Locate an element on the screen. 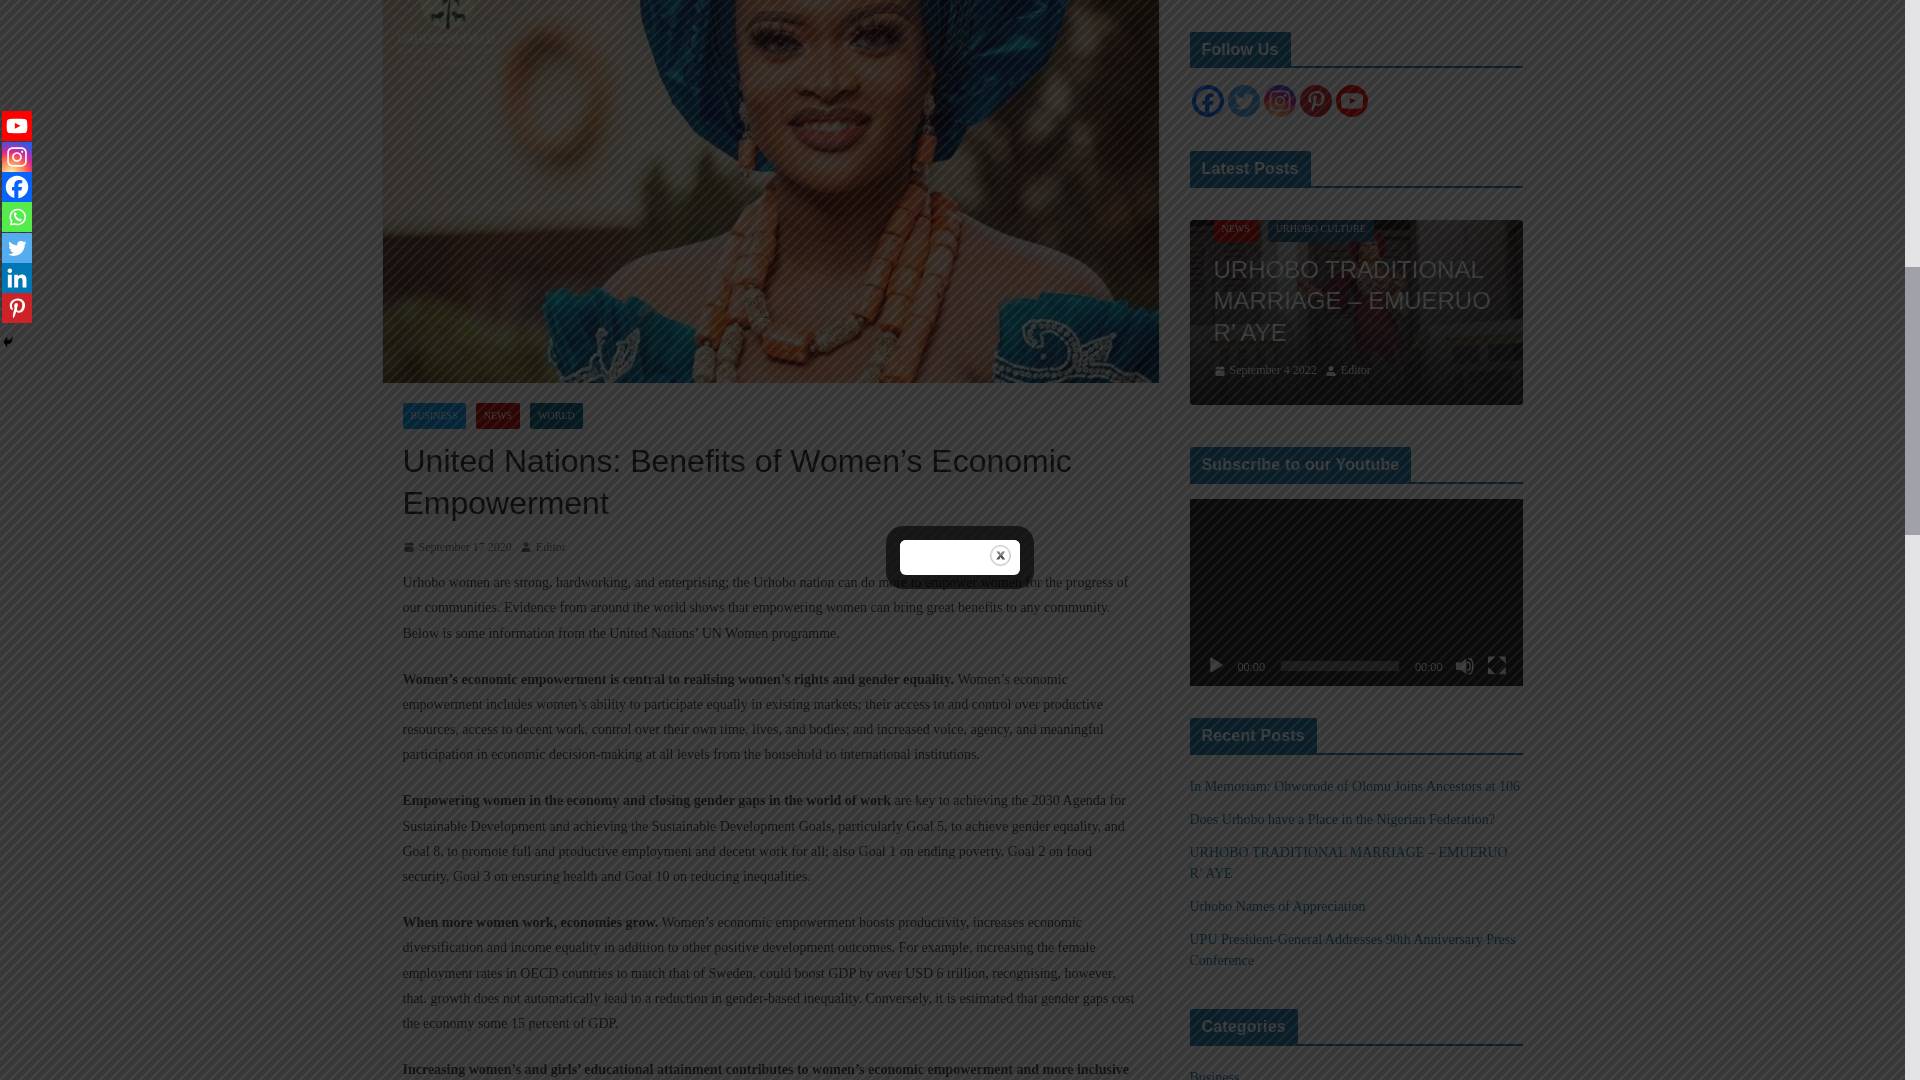  07:50 is located at coordinates (456, 548).